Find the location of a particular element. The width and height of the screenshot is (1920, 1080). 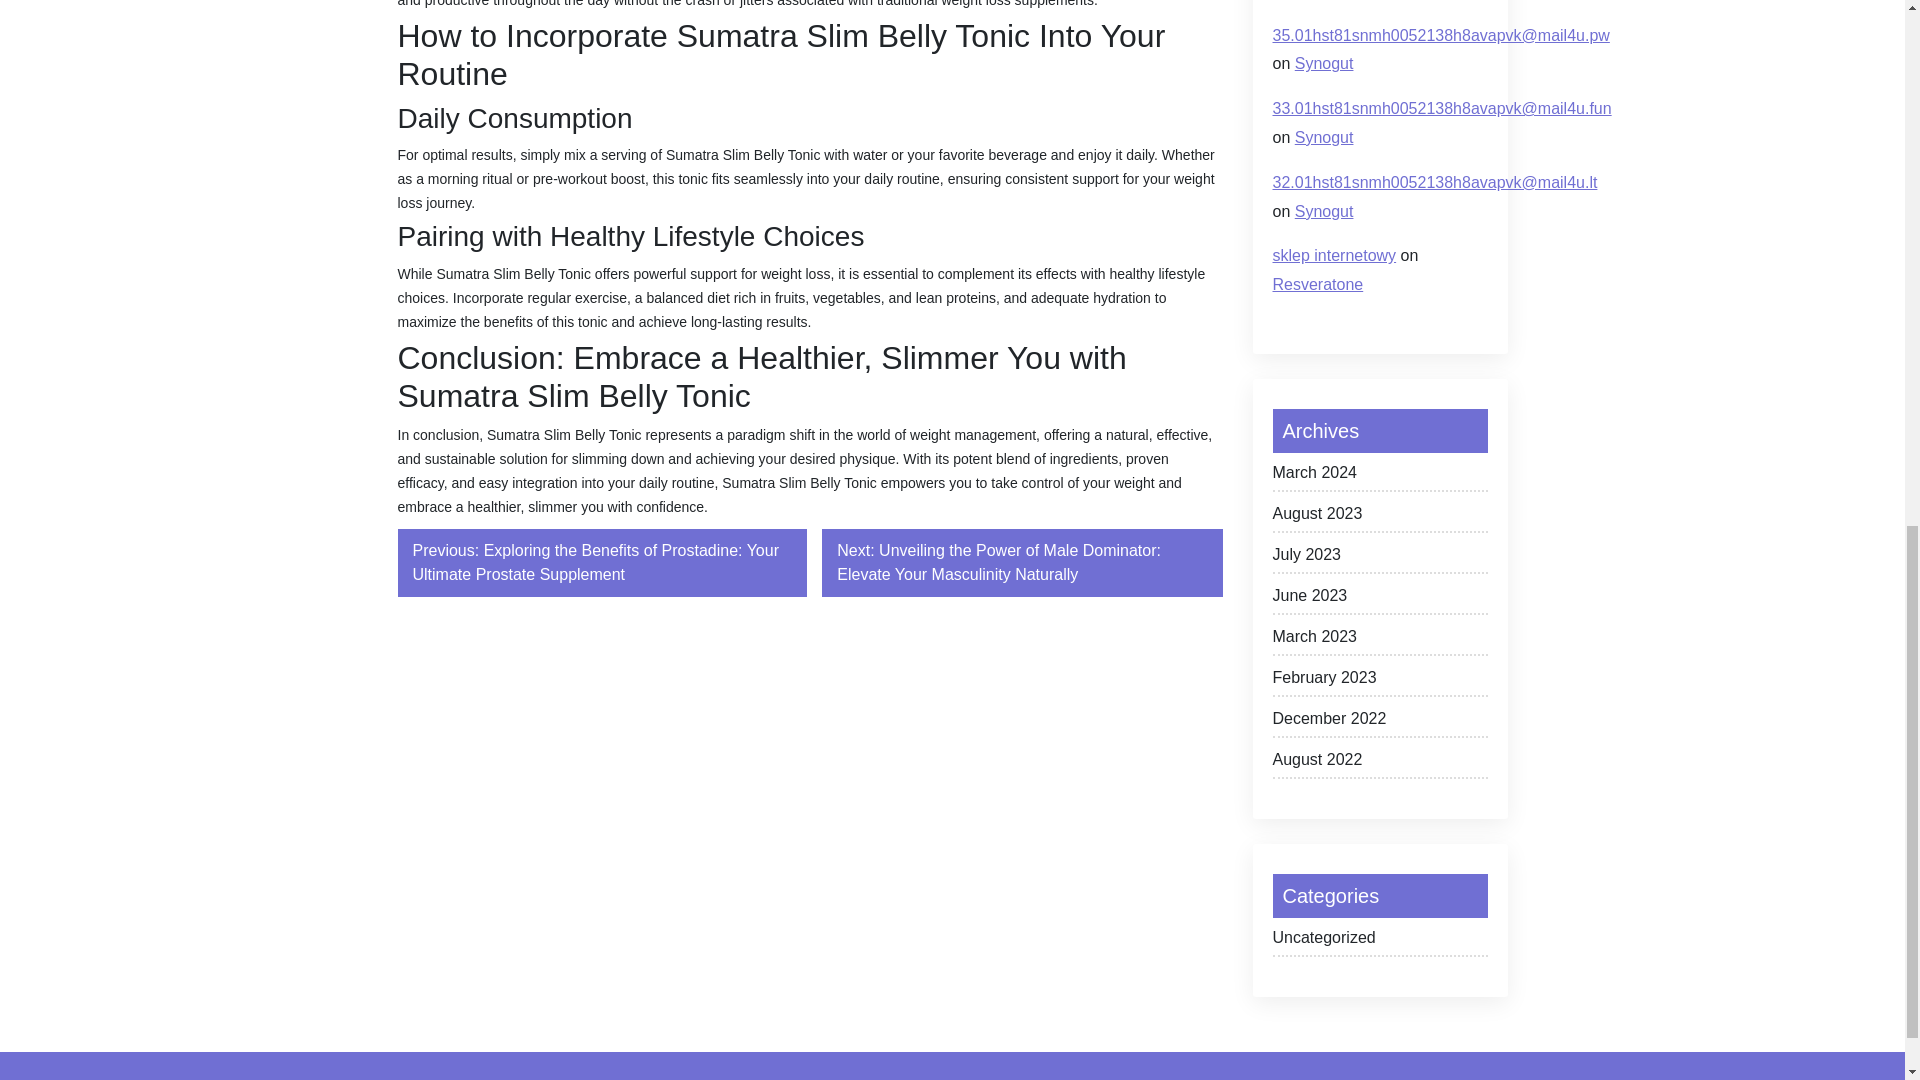

Synogut is located at coordinates (1324, 136).